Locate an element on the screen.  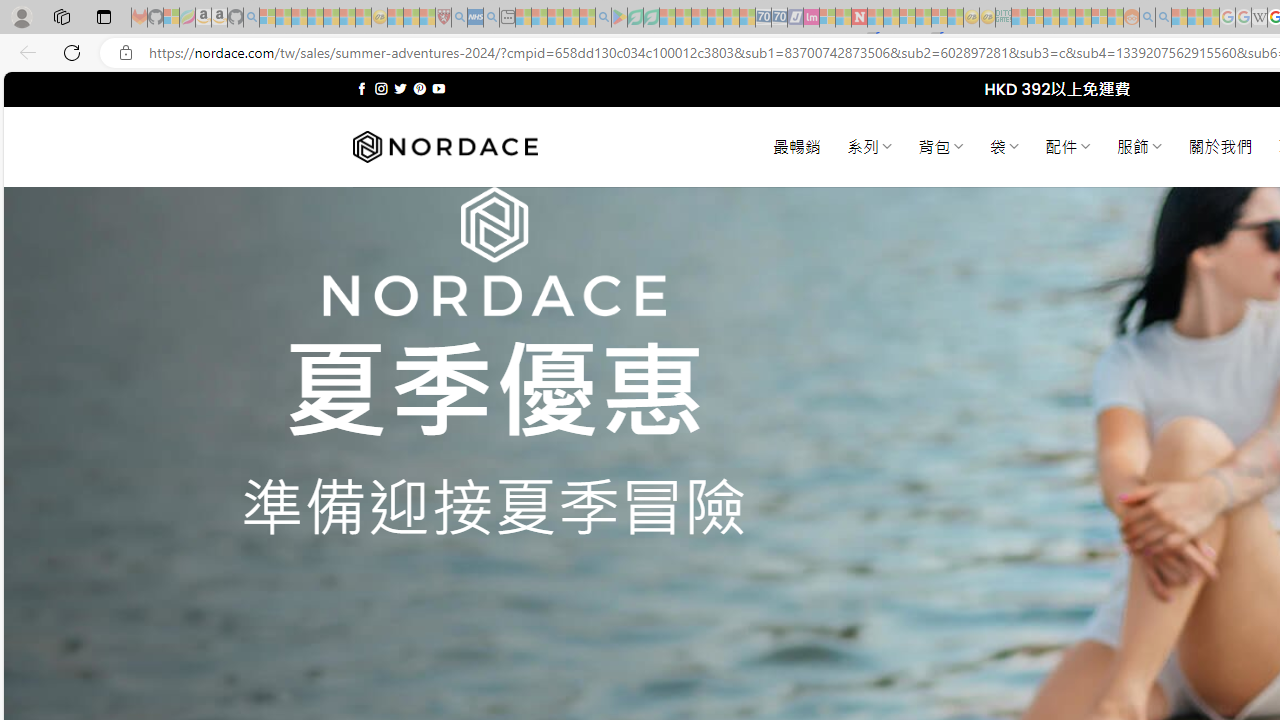
Follow on Instagram is located at coordinates (381, 88).